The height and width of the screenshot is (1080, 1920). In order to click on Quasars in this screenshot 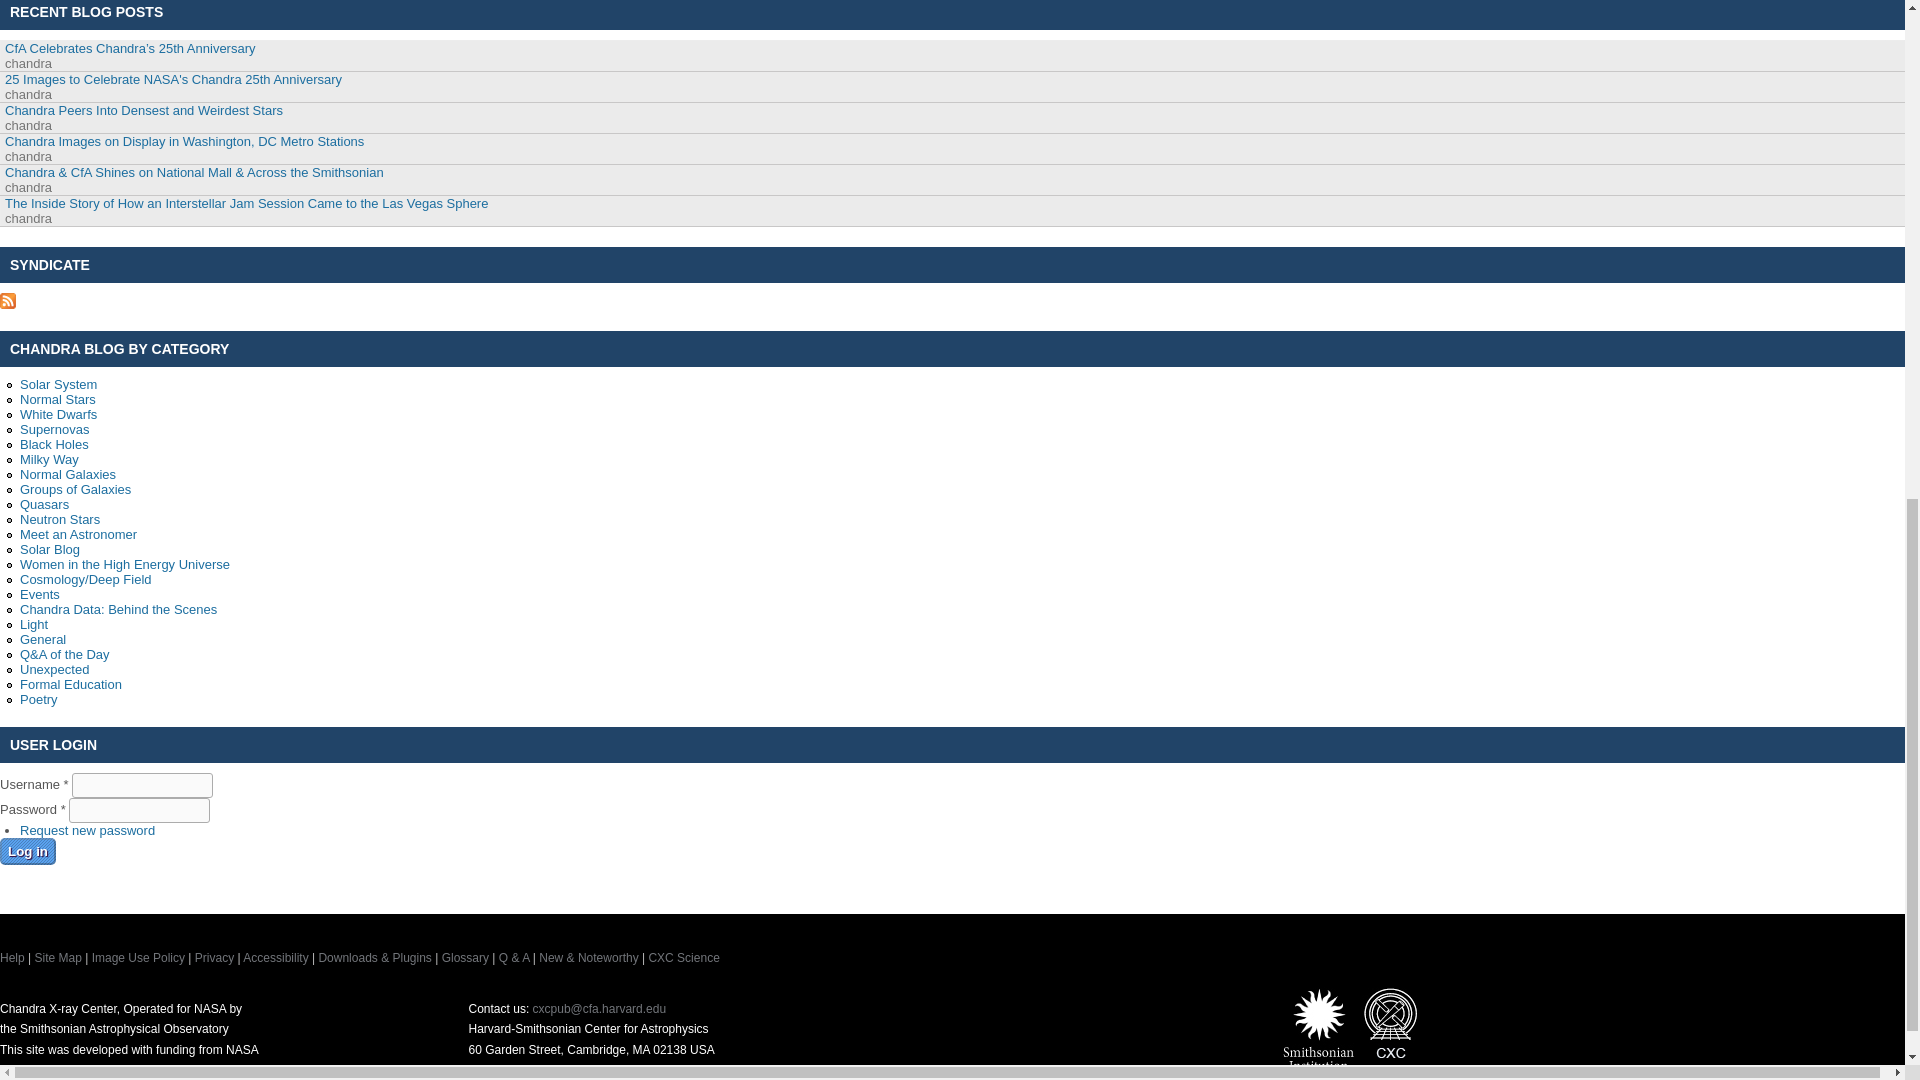, I will do `click(44, 504)`.